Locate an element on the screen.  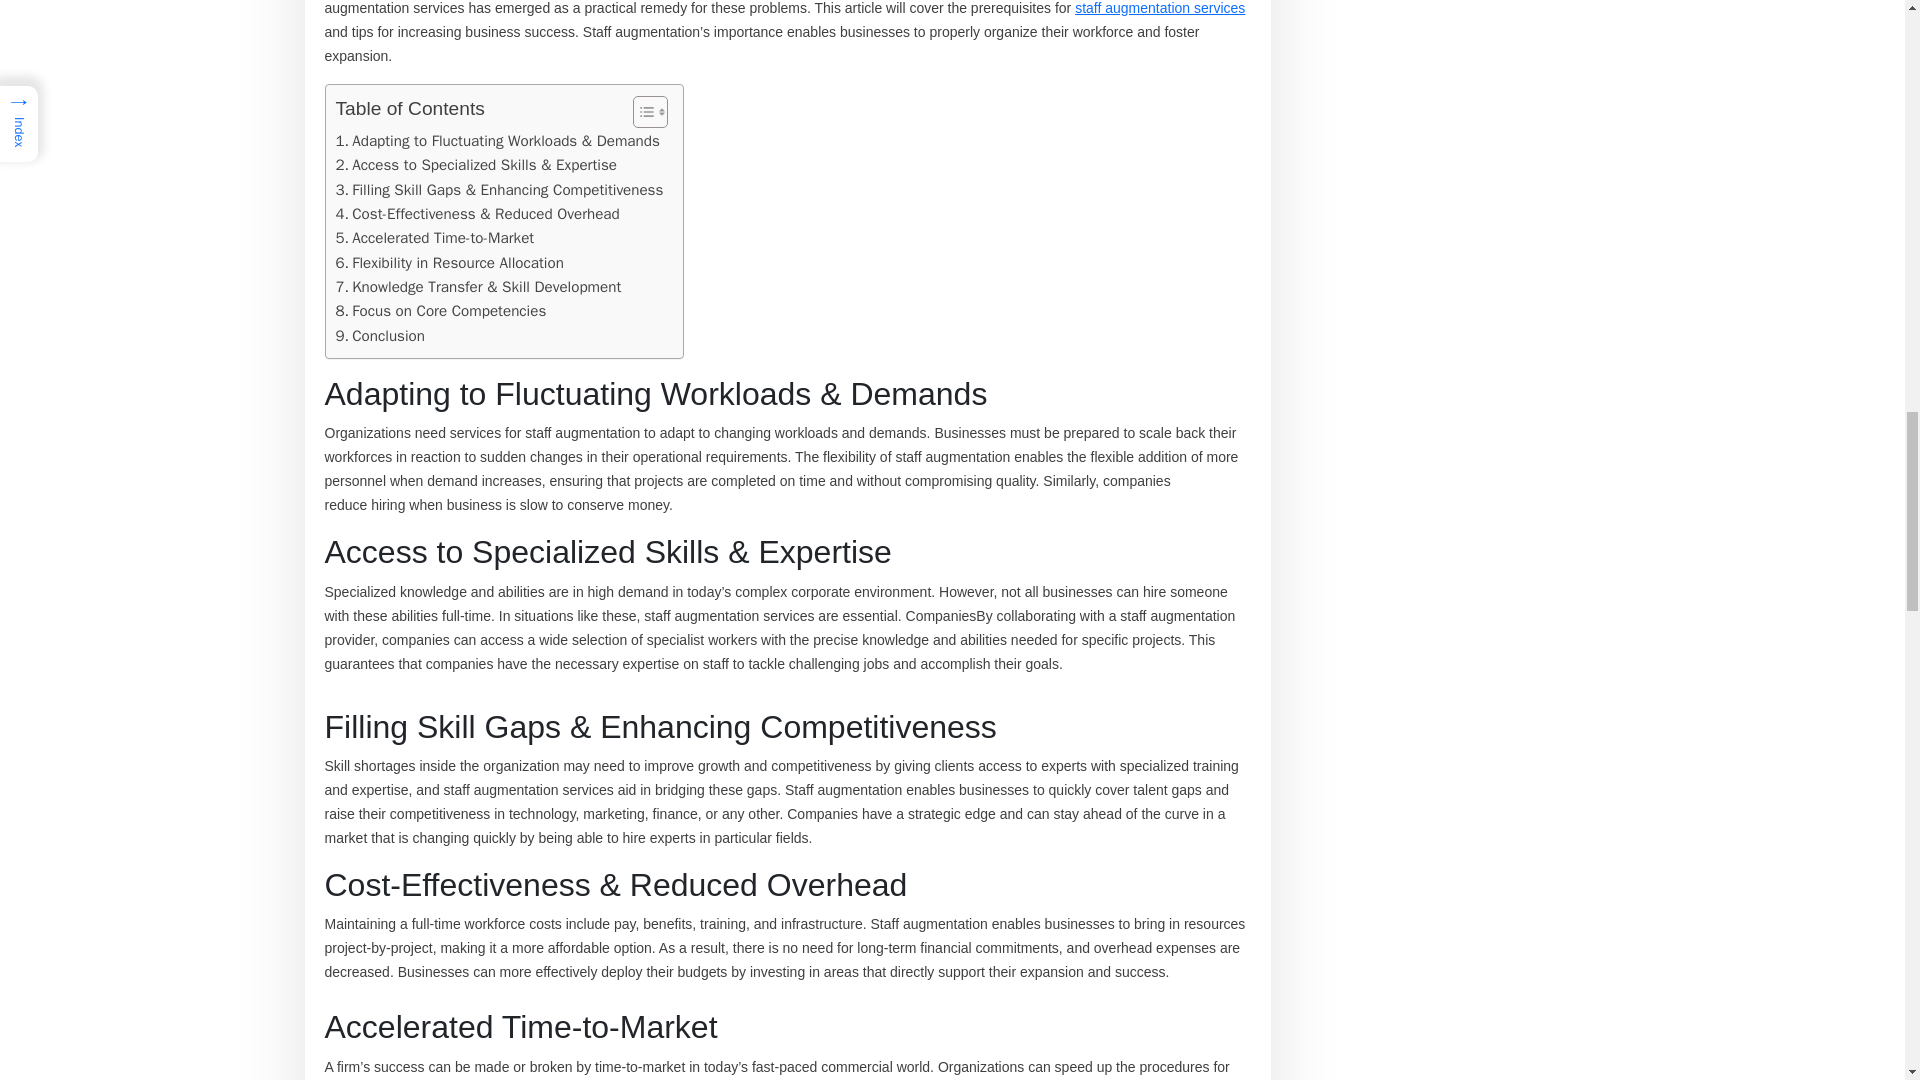
Flexibility in Resource Allocation is located at coordinates (450, 262).